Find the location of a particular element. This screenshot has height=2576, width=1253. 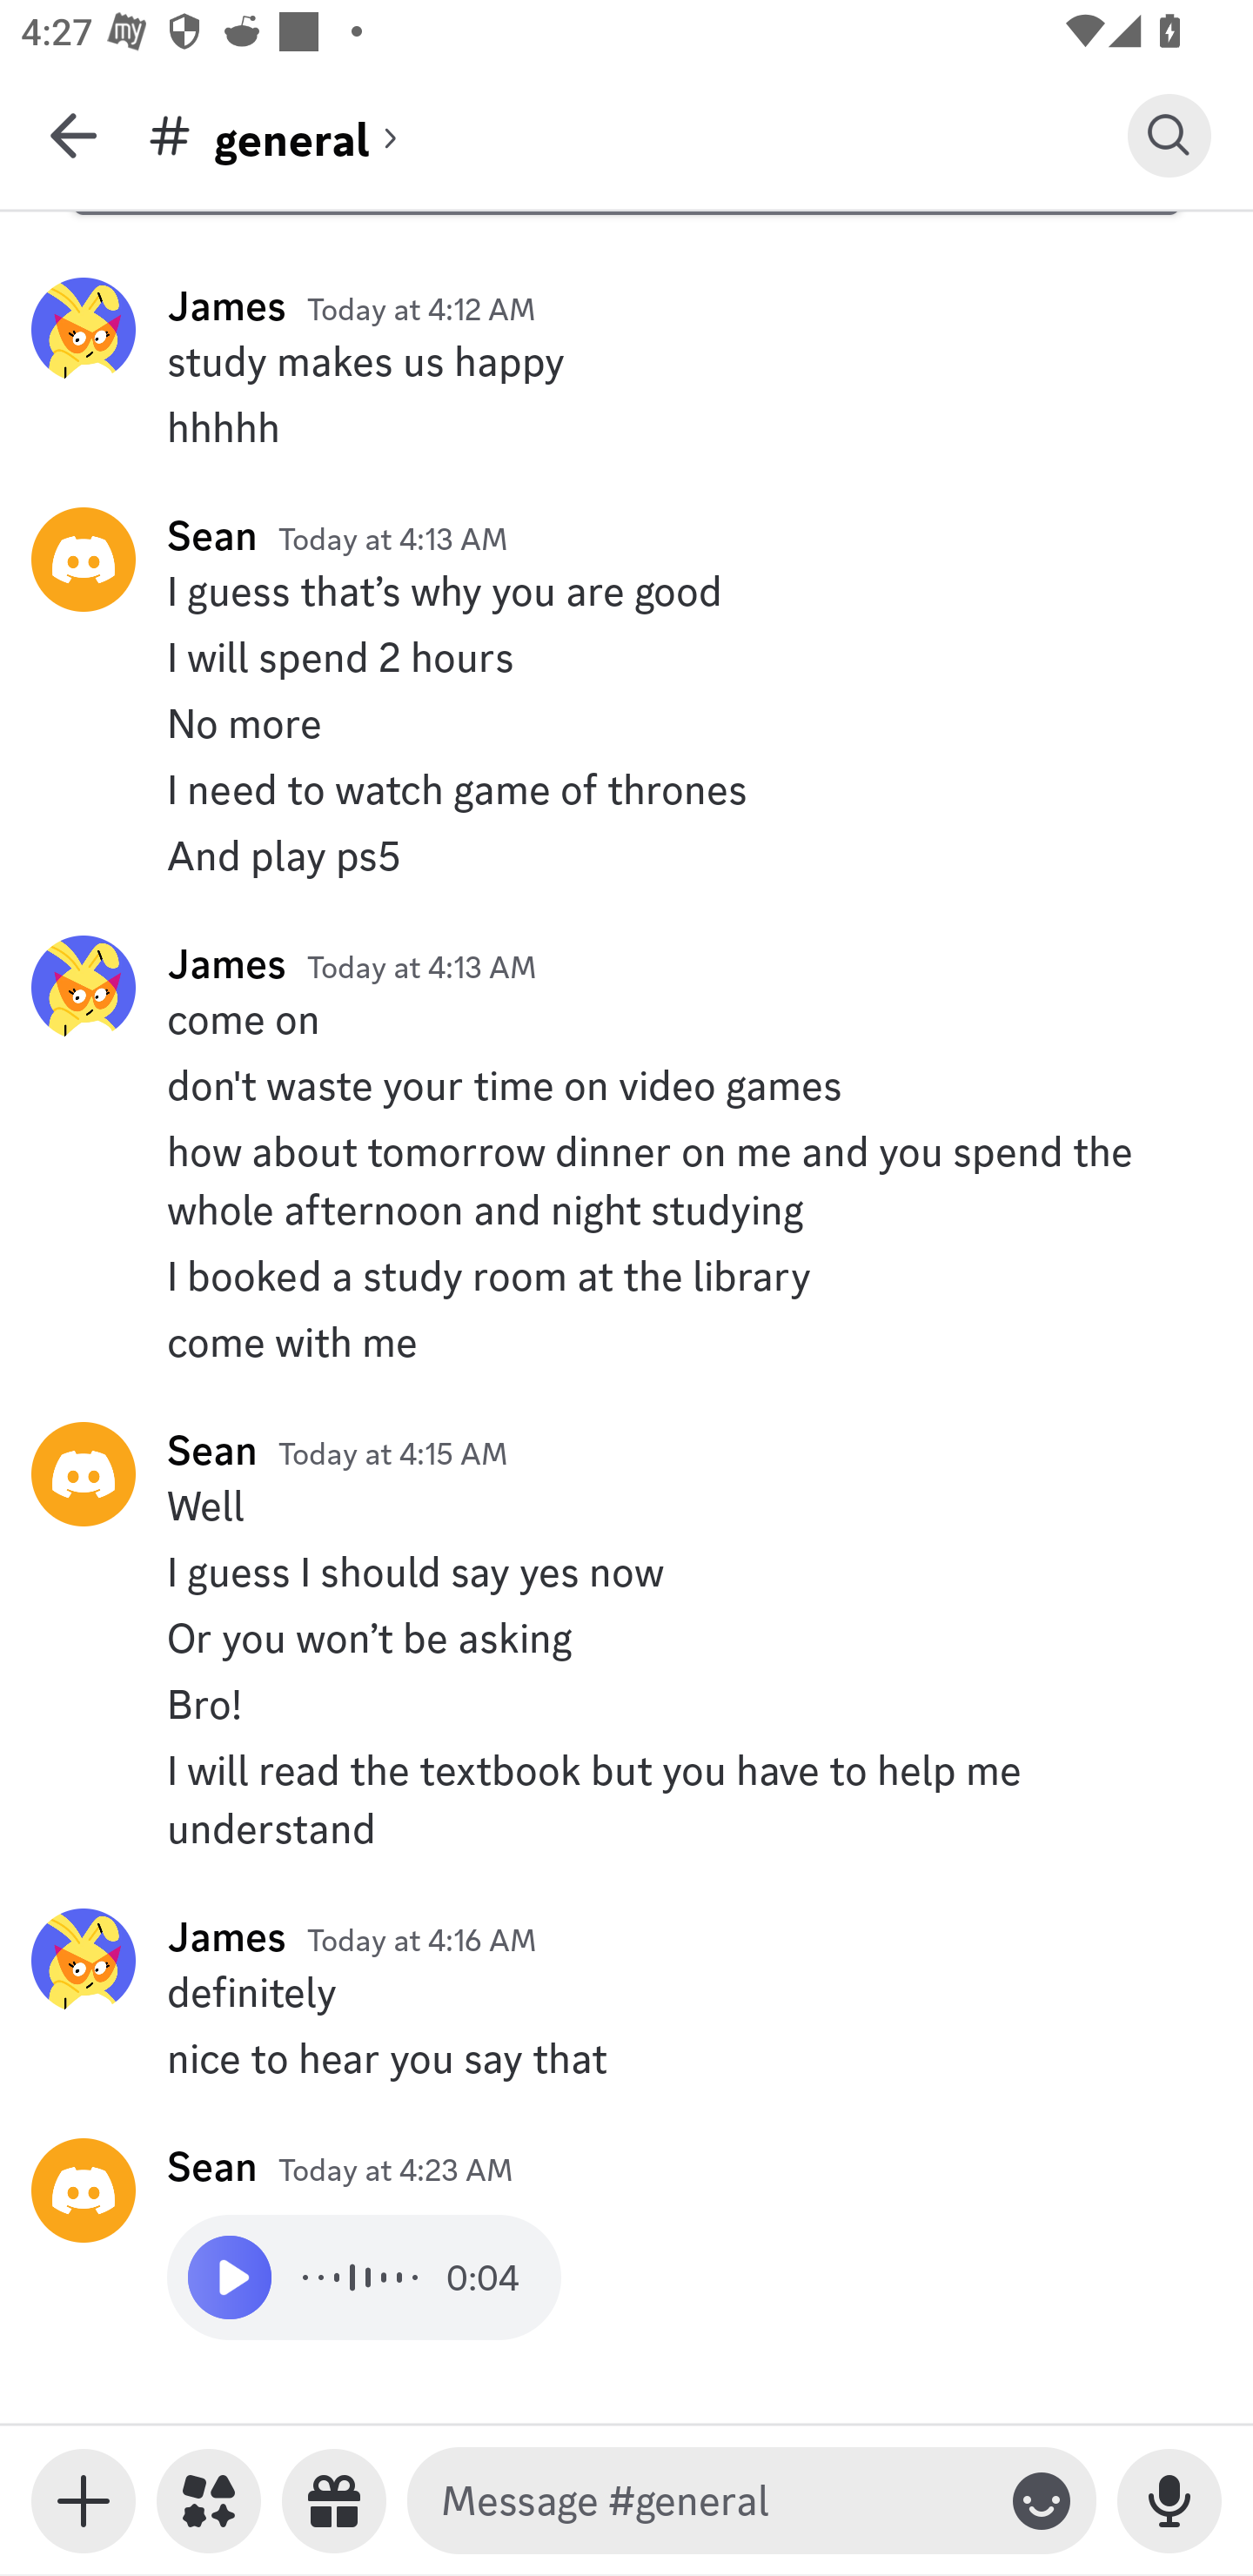

Search is located at coordinates (1169, 135).